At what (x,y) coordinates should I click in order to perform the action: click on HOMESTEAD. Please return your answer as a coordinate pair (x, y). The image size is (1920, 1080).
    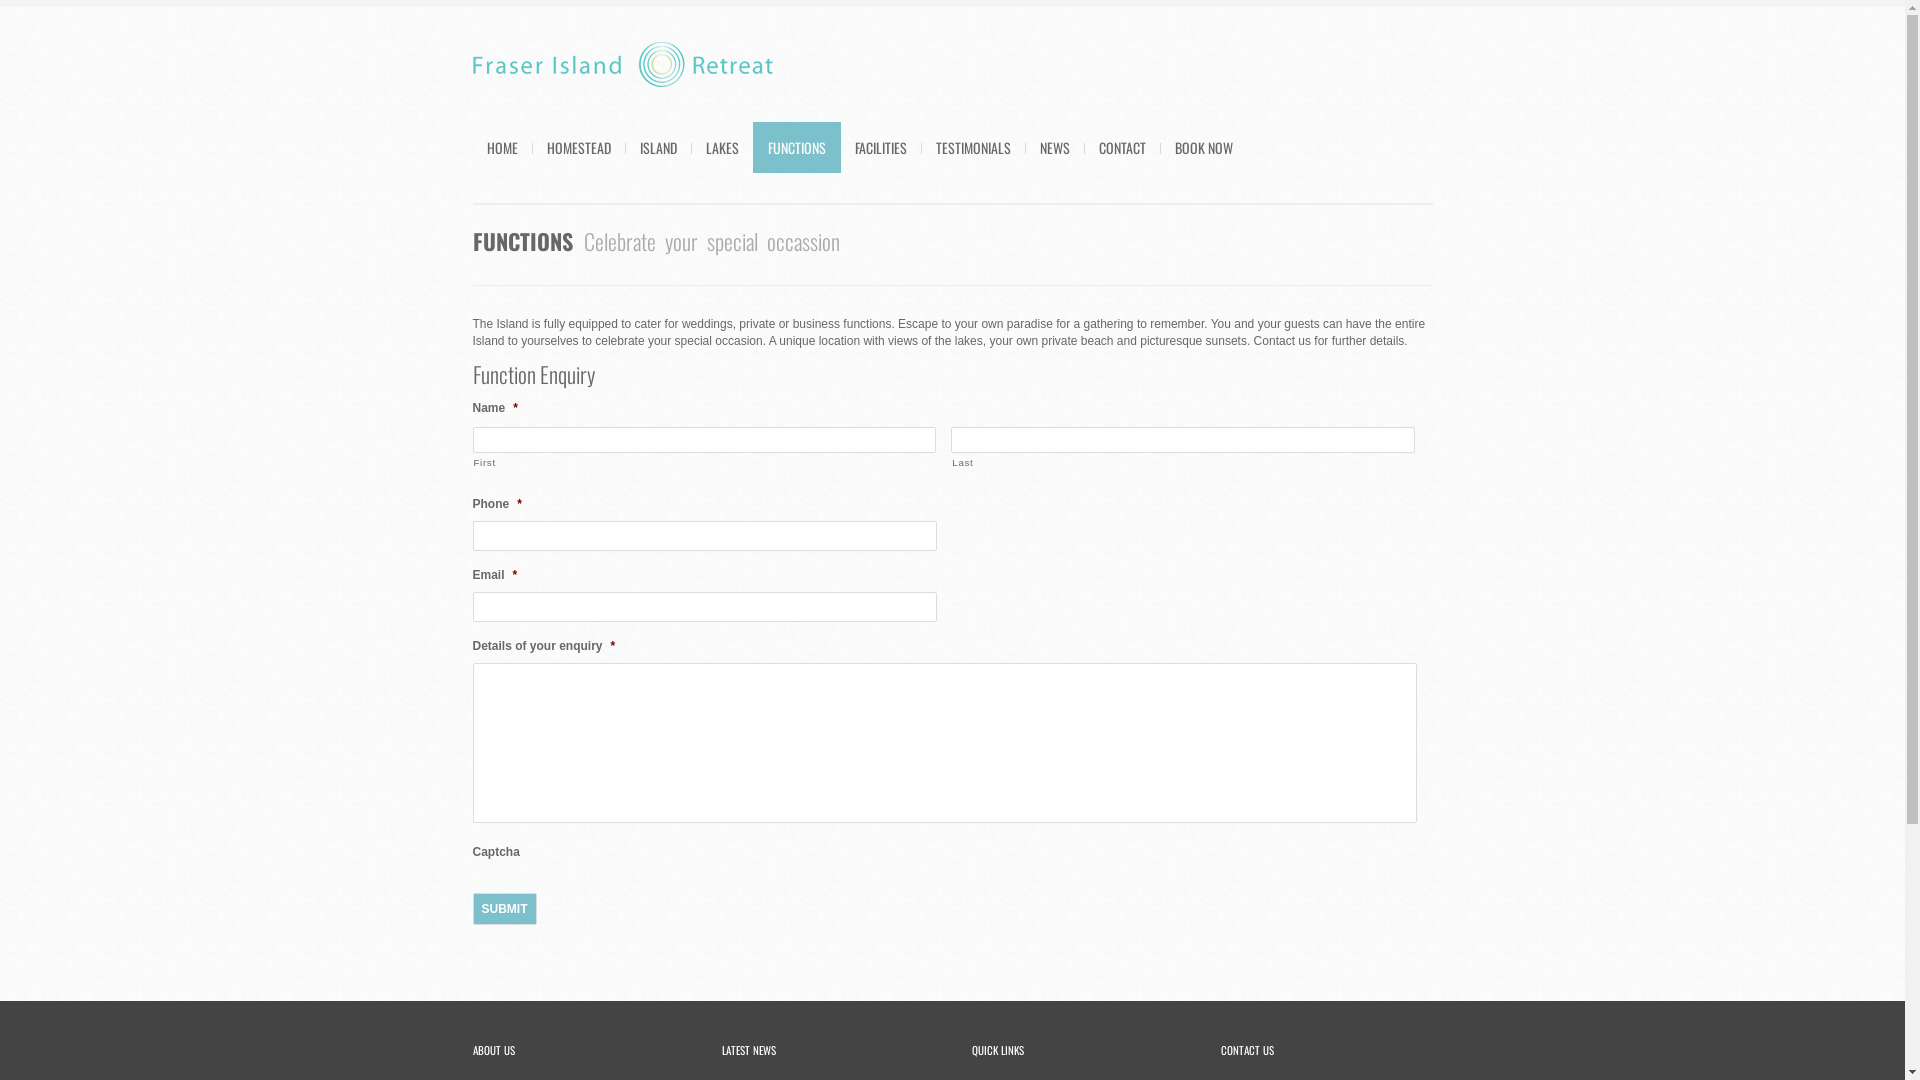
    Looking at the image, I should click on (579, 148).